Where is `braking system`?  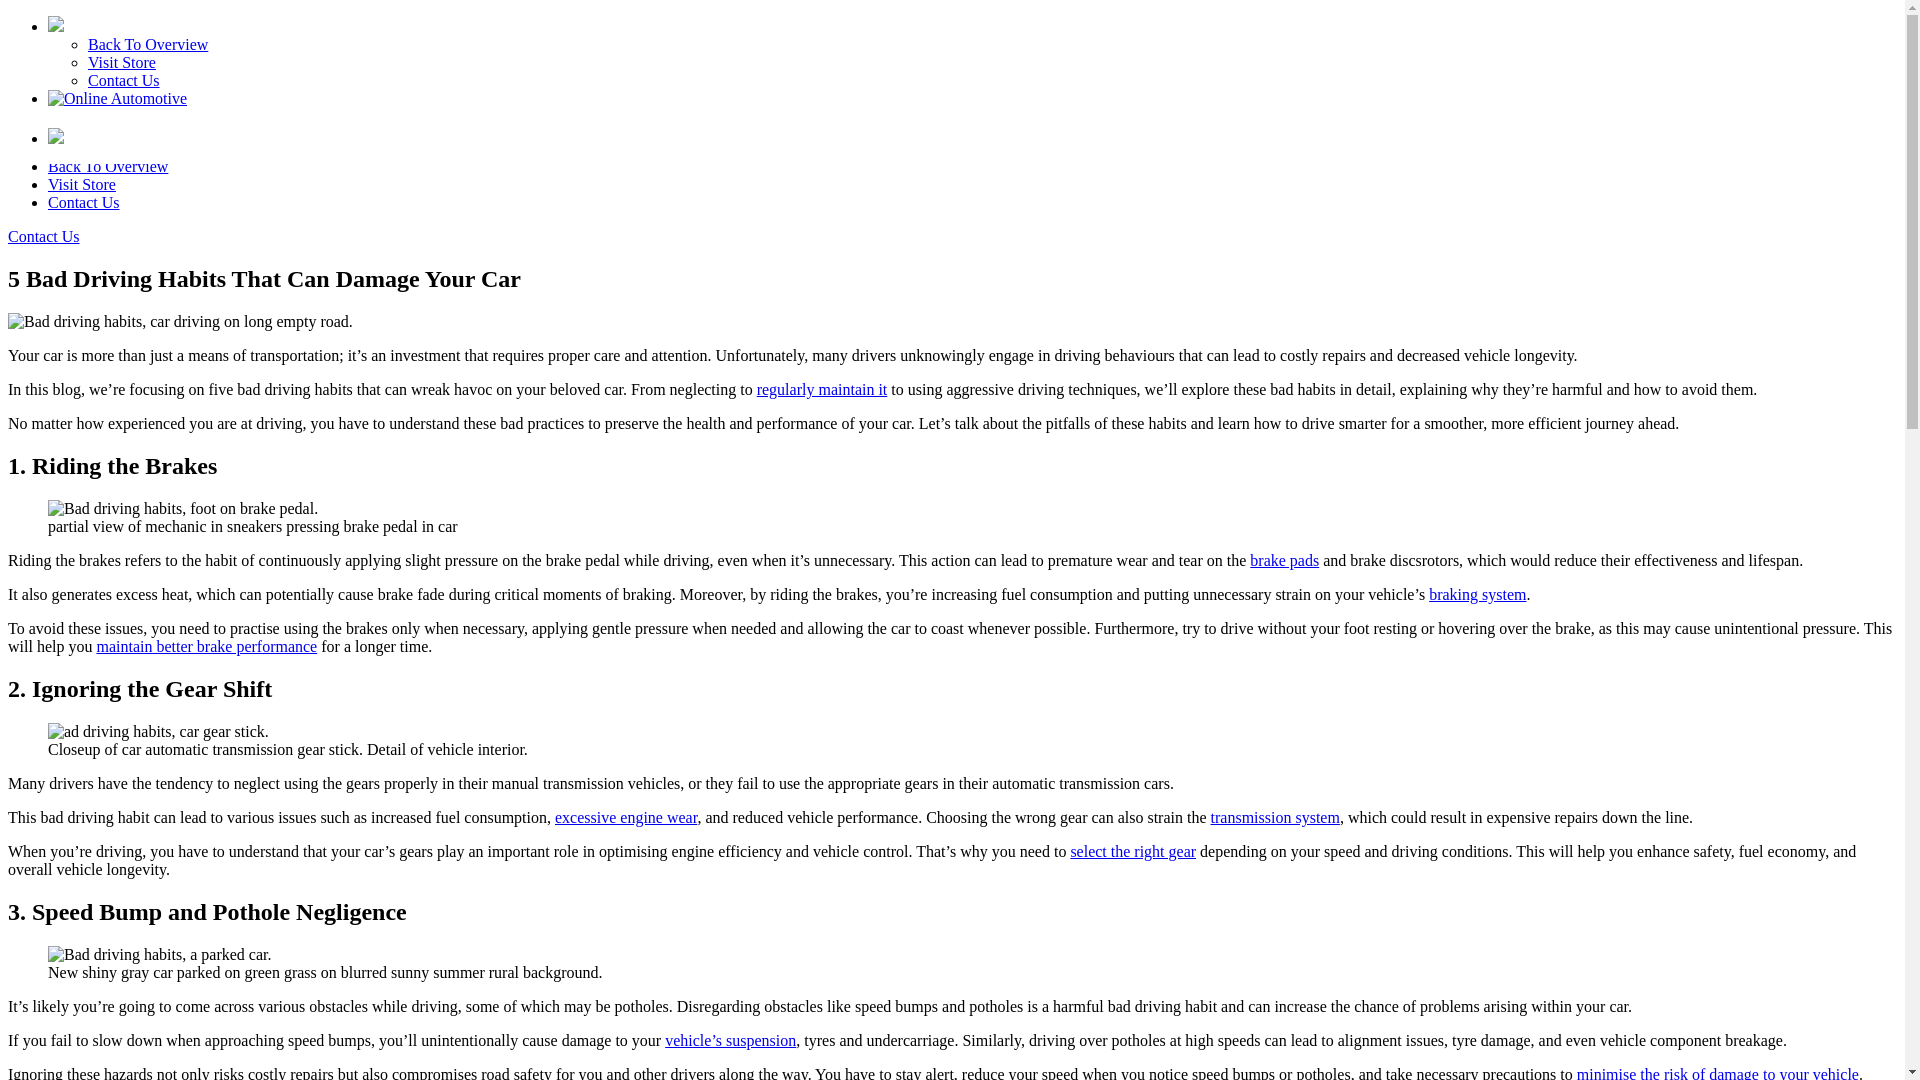 braking system is located at coordinates (1477, 594).